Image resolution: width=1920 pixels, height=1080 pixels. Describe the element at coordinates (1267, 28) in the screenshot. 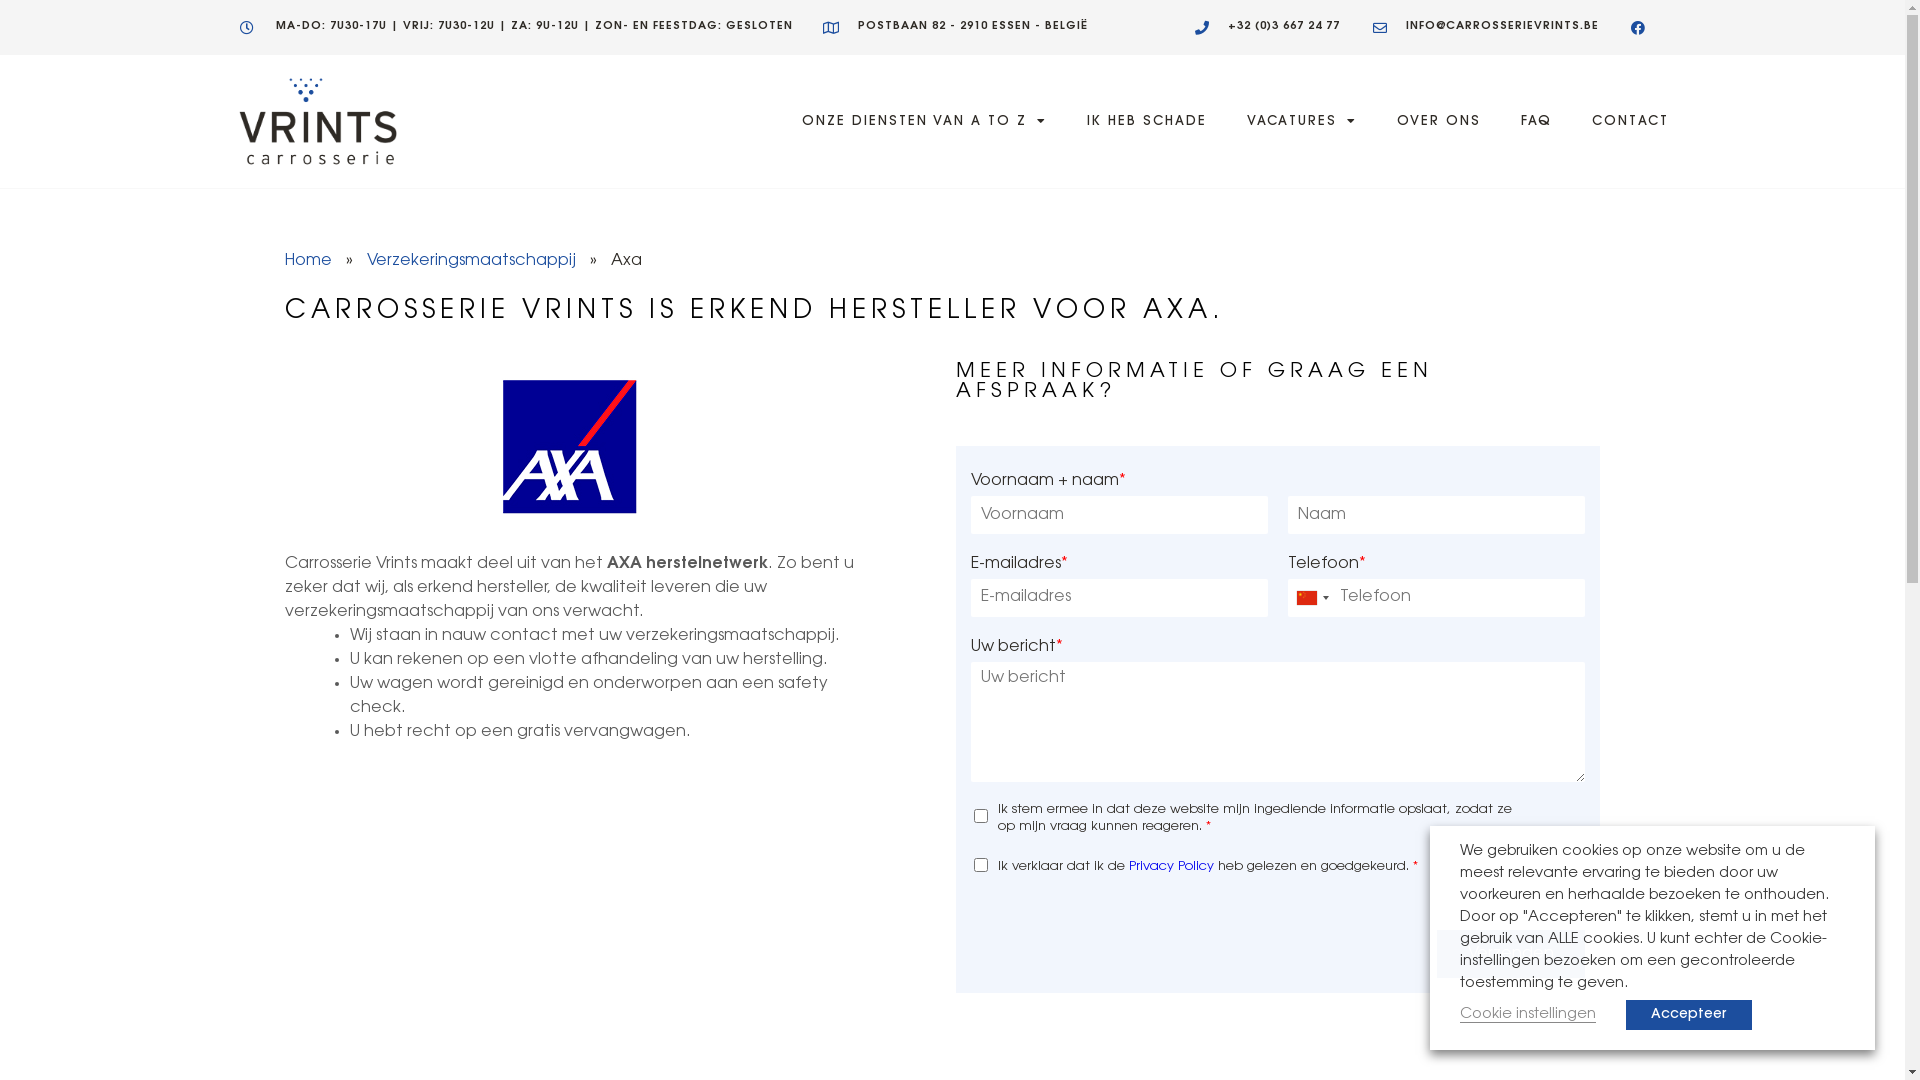

I see `+32 (0)3 667 24 77` at that location.